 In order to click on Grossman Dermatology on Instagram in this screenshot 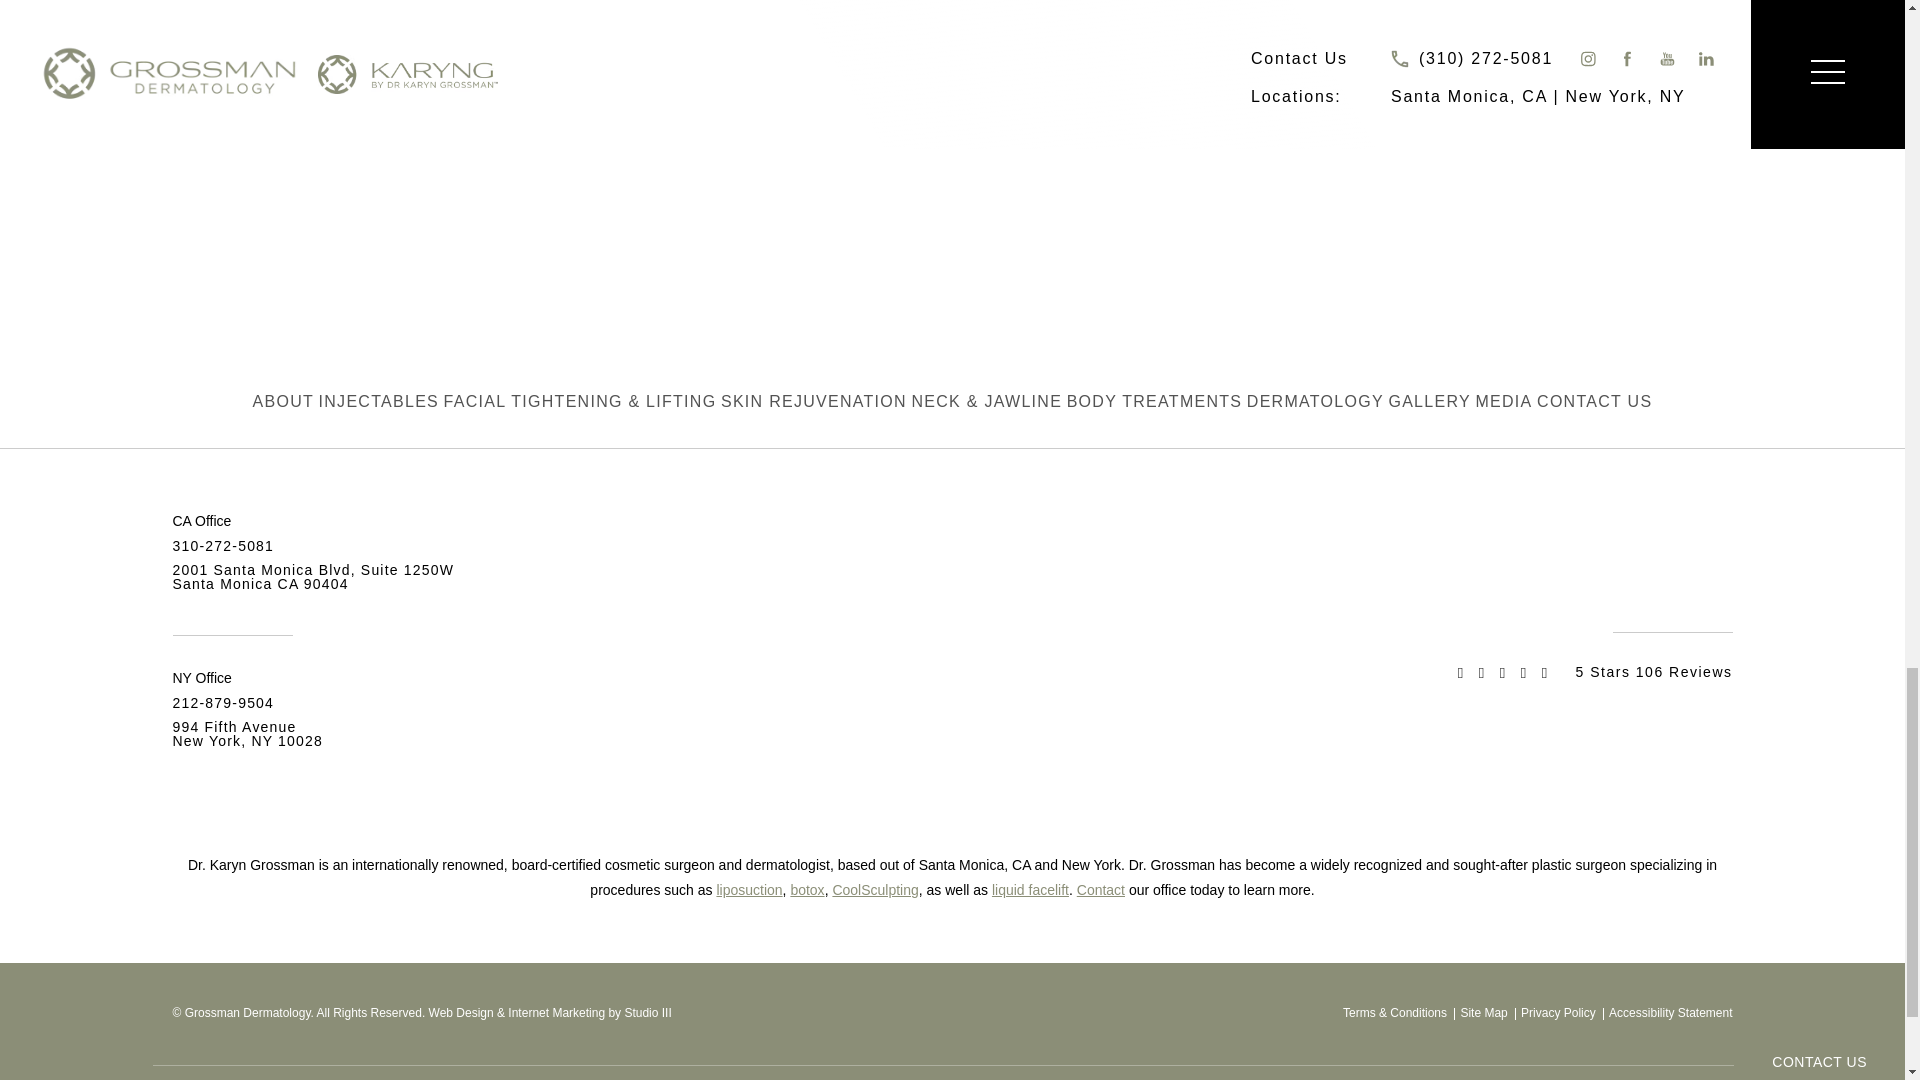, I will do `click(1598, 588)`.